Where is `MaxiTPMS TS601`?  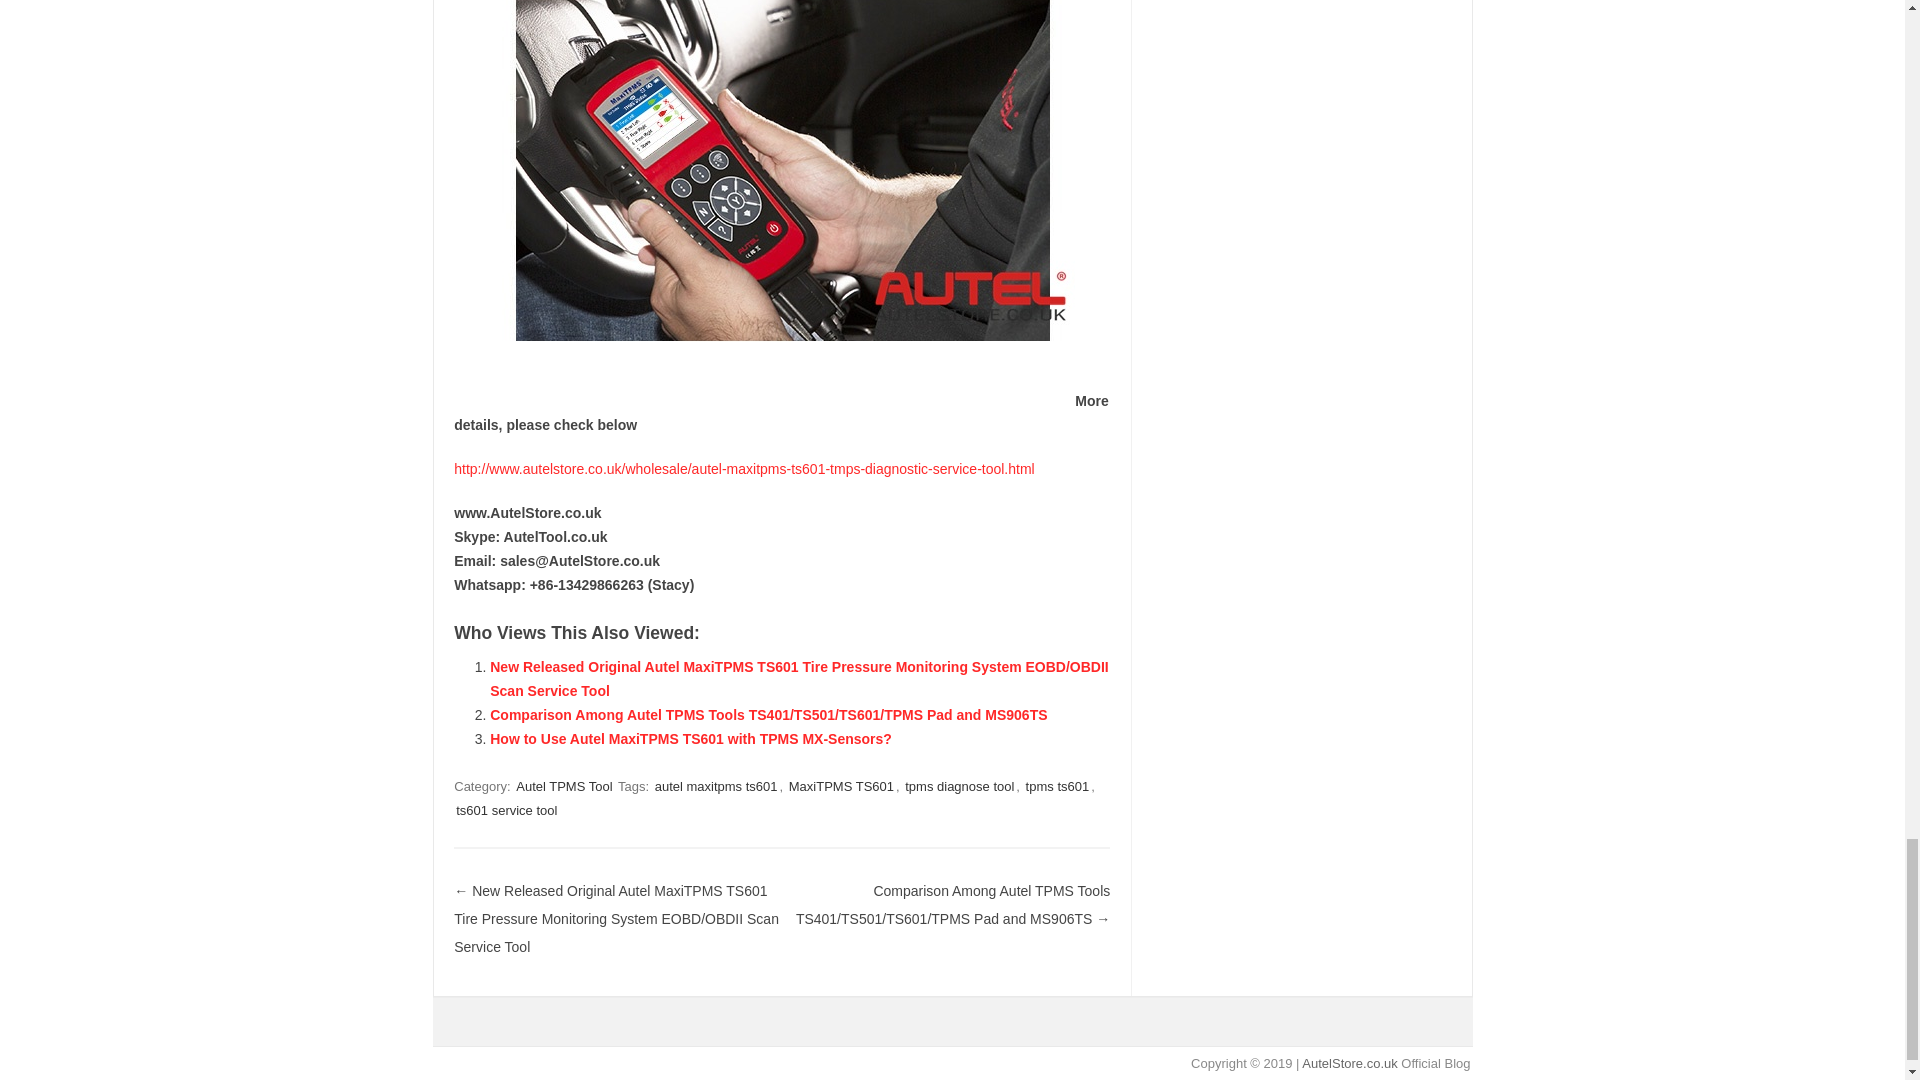
MaxiTPMS TS601 is located at coordinates (842, 786).